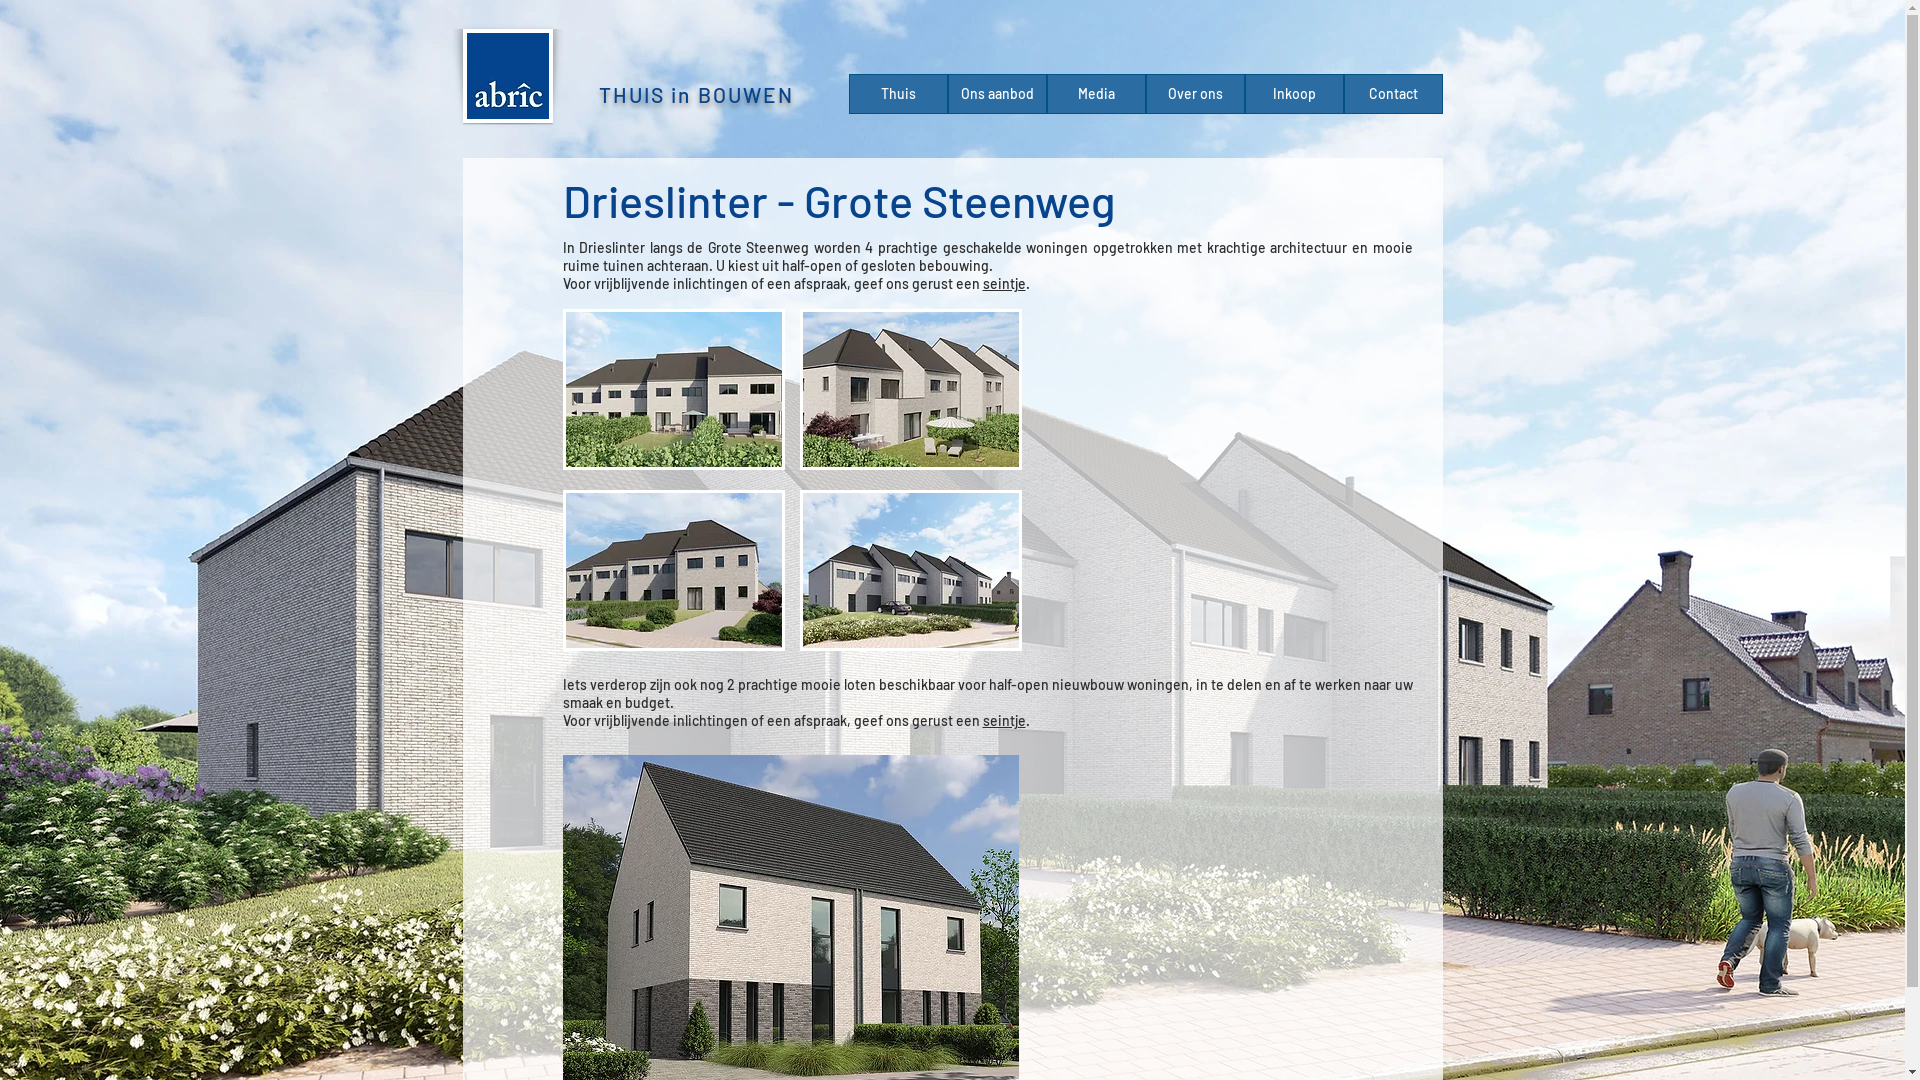  What do you see at coordinates (1294, 94) in the screenshot?
I see `Inkoop` at bounding box center [1294, 94].